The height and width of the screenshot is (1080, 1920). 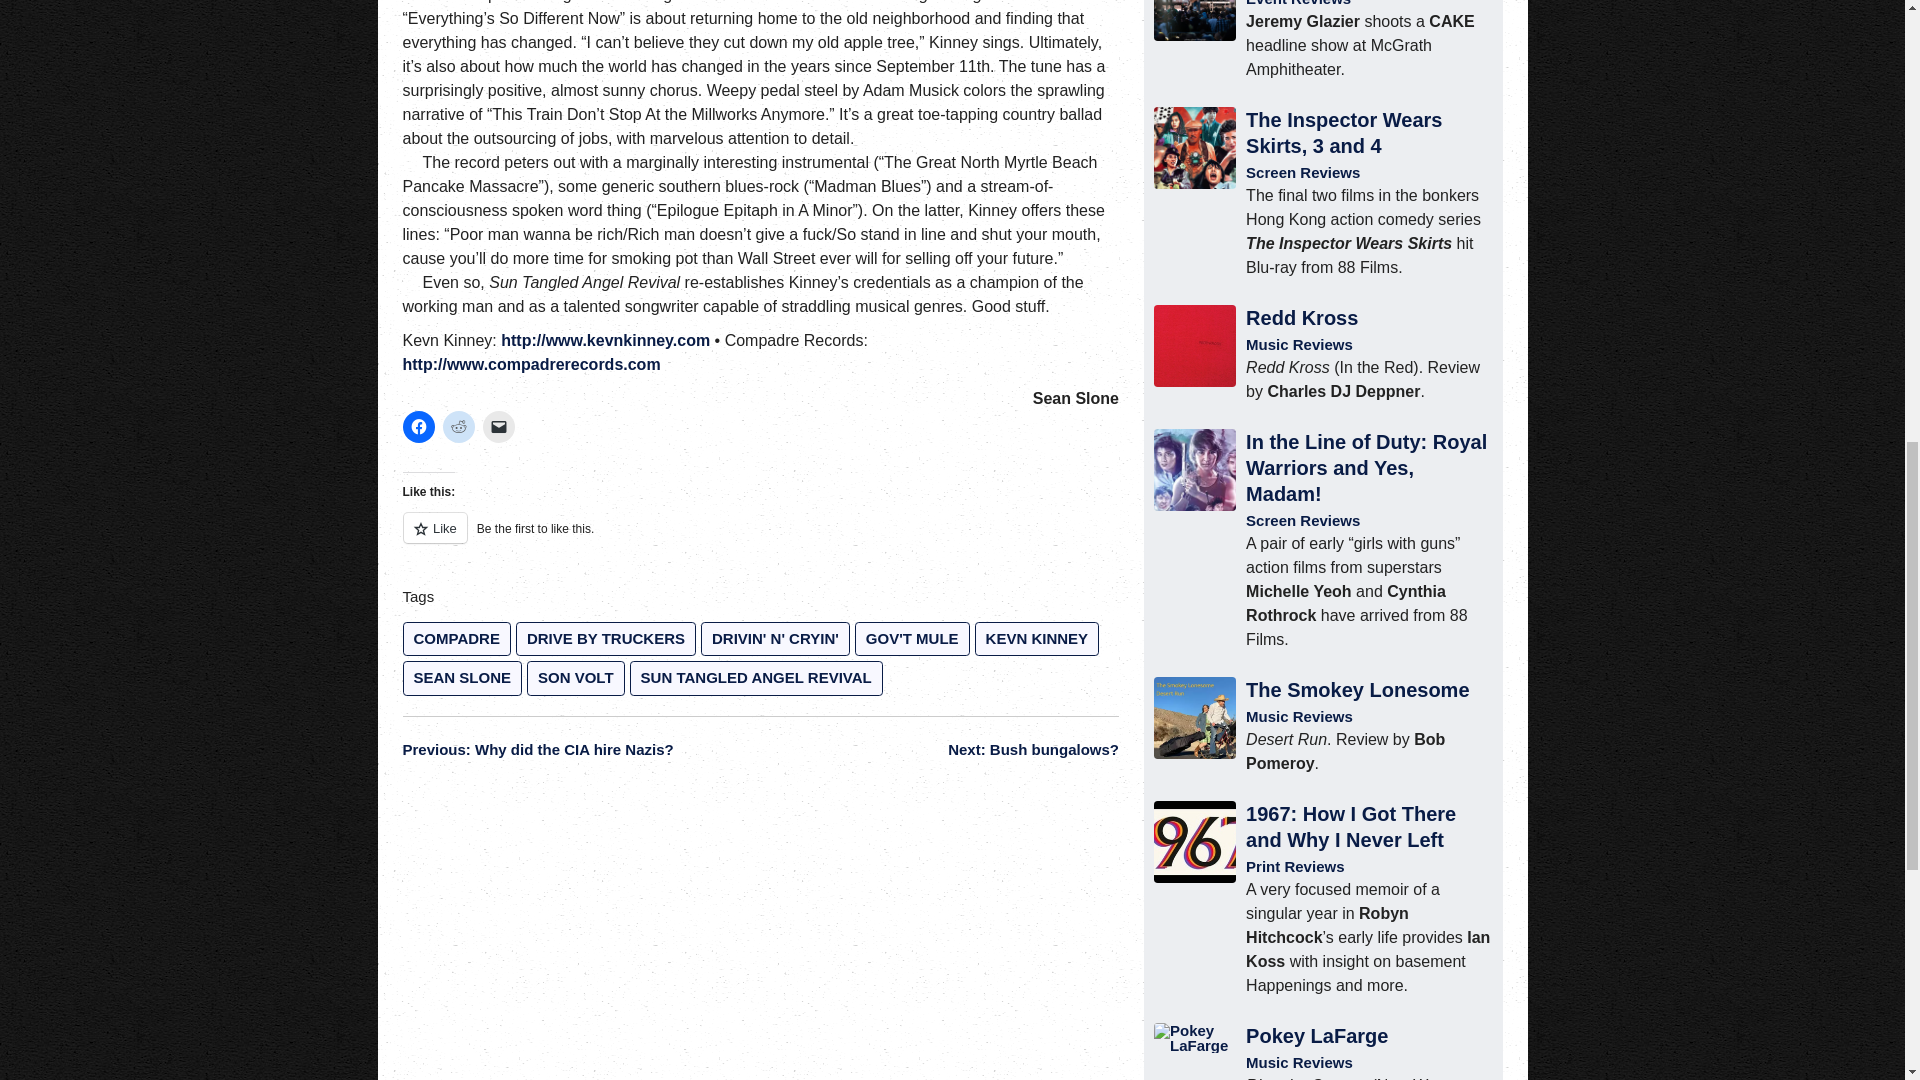 What do you see at coordinates (498, 426) in the screenshot?
I see `Click to email a link to a friend` at bounding box center [498, 426].